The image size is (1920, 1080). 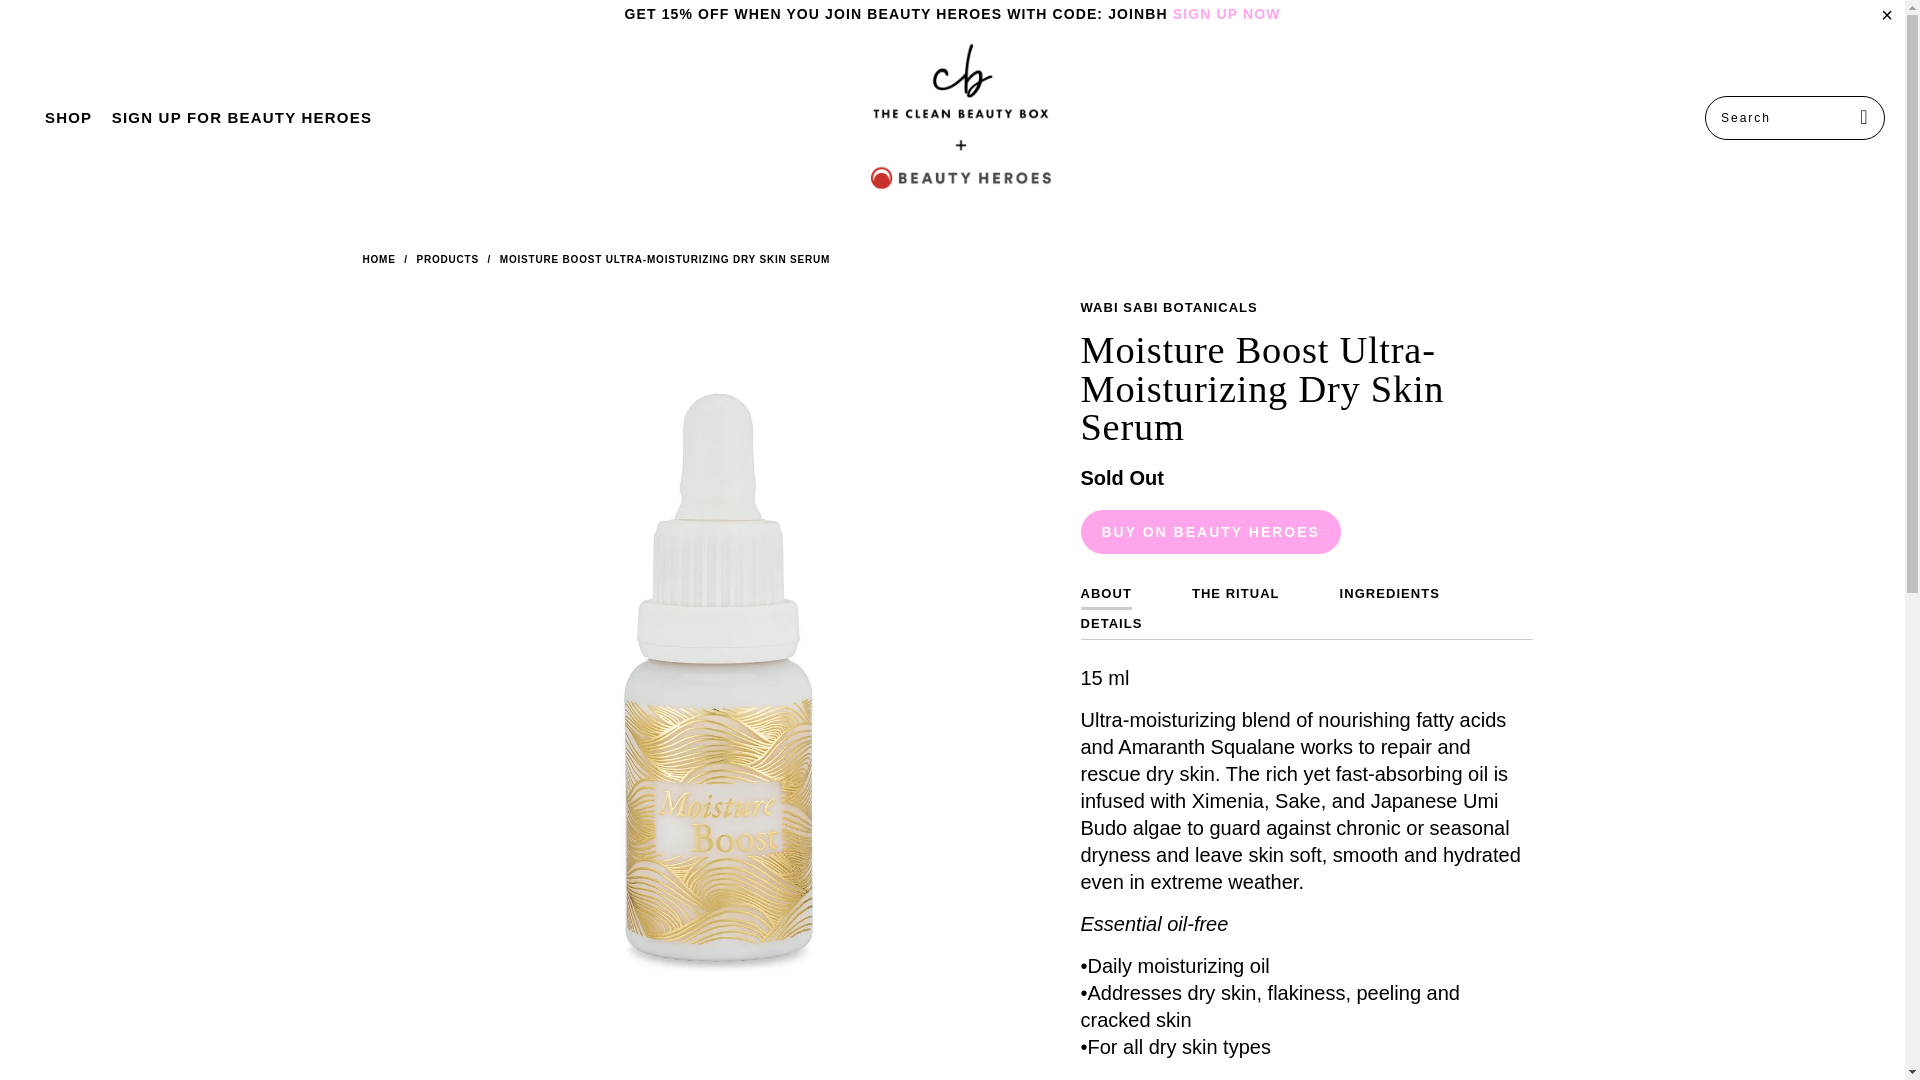 I want to click on Products, so click(x=447, y=258).